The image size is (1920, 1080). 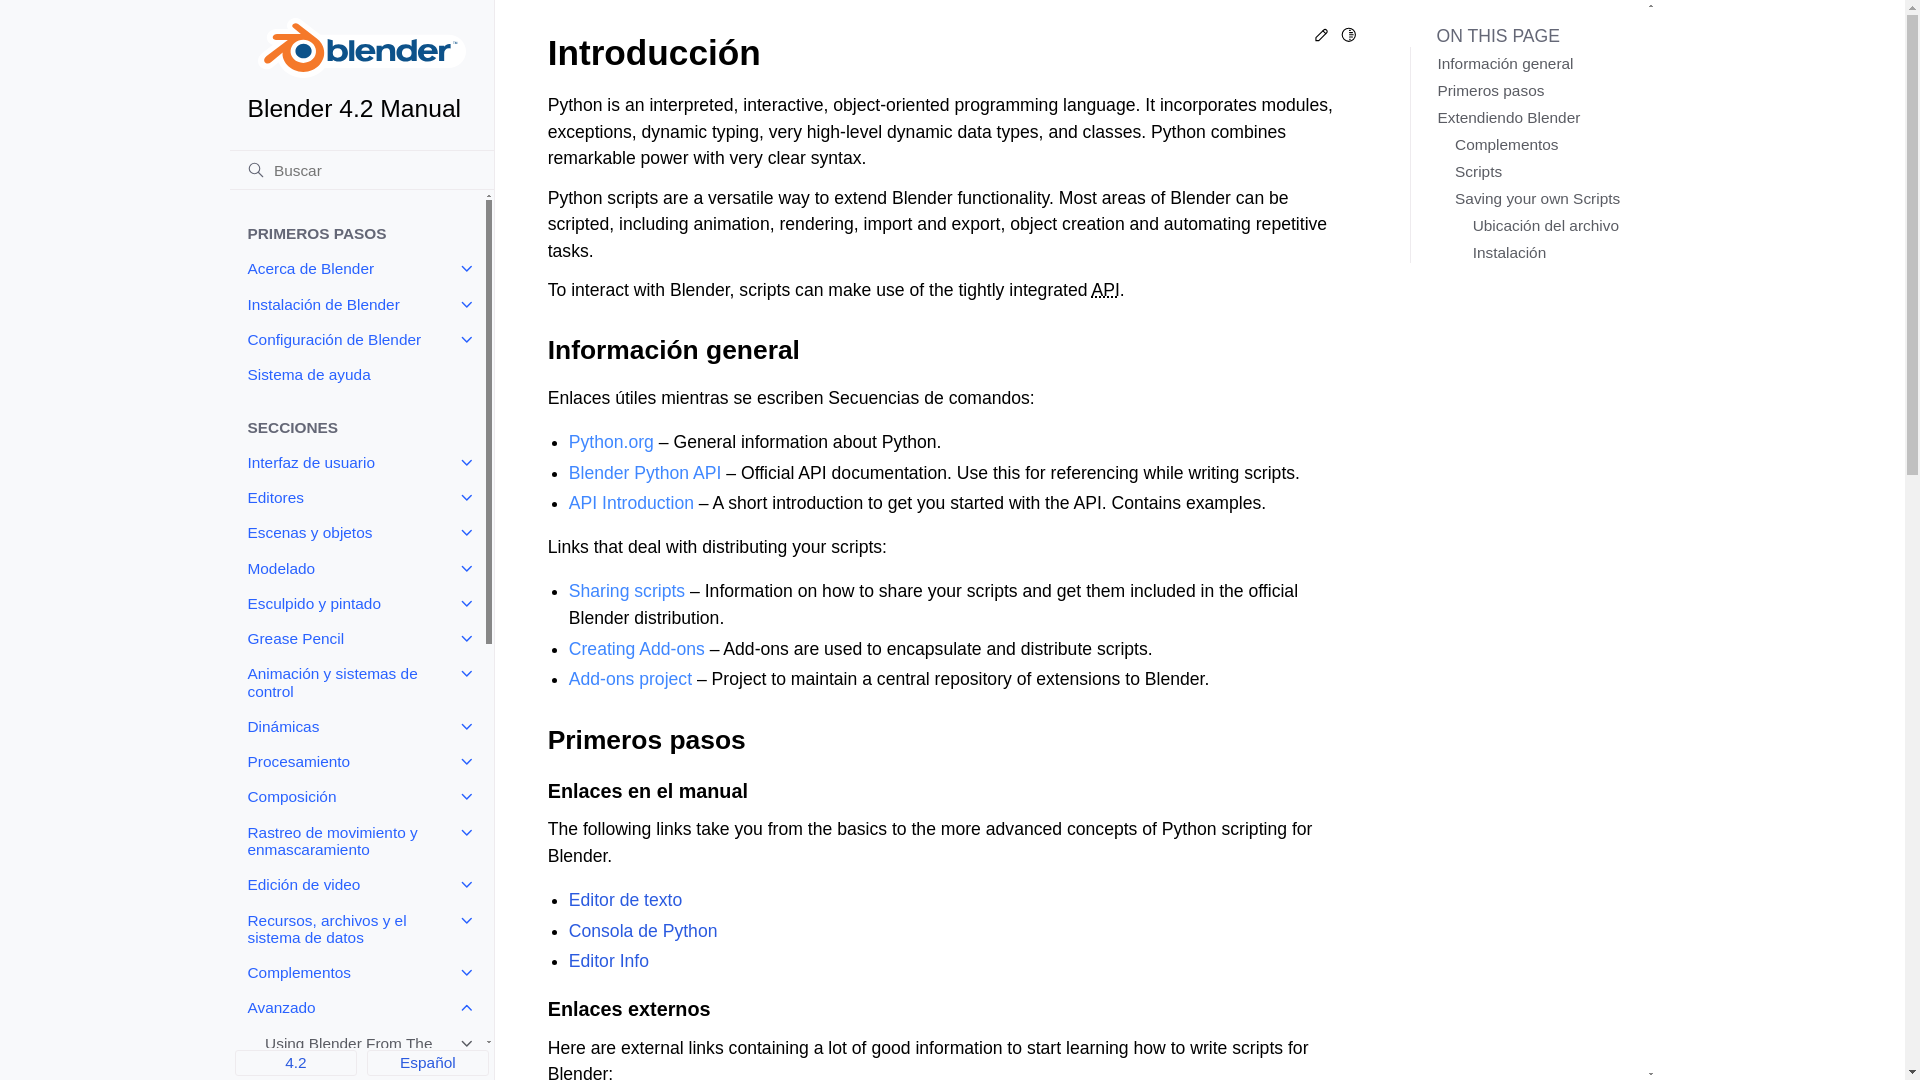 What do you see at coordinates (1322, 38) in the screenshot?
I see `Edit this page` at bounding box center [1322, 38].